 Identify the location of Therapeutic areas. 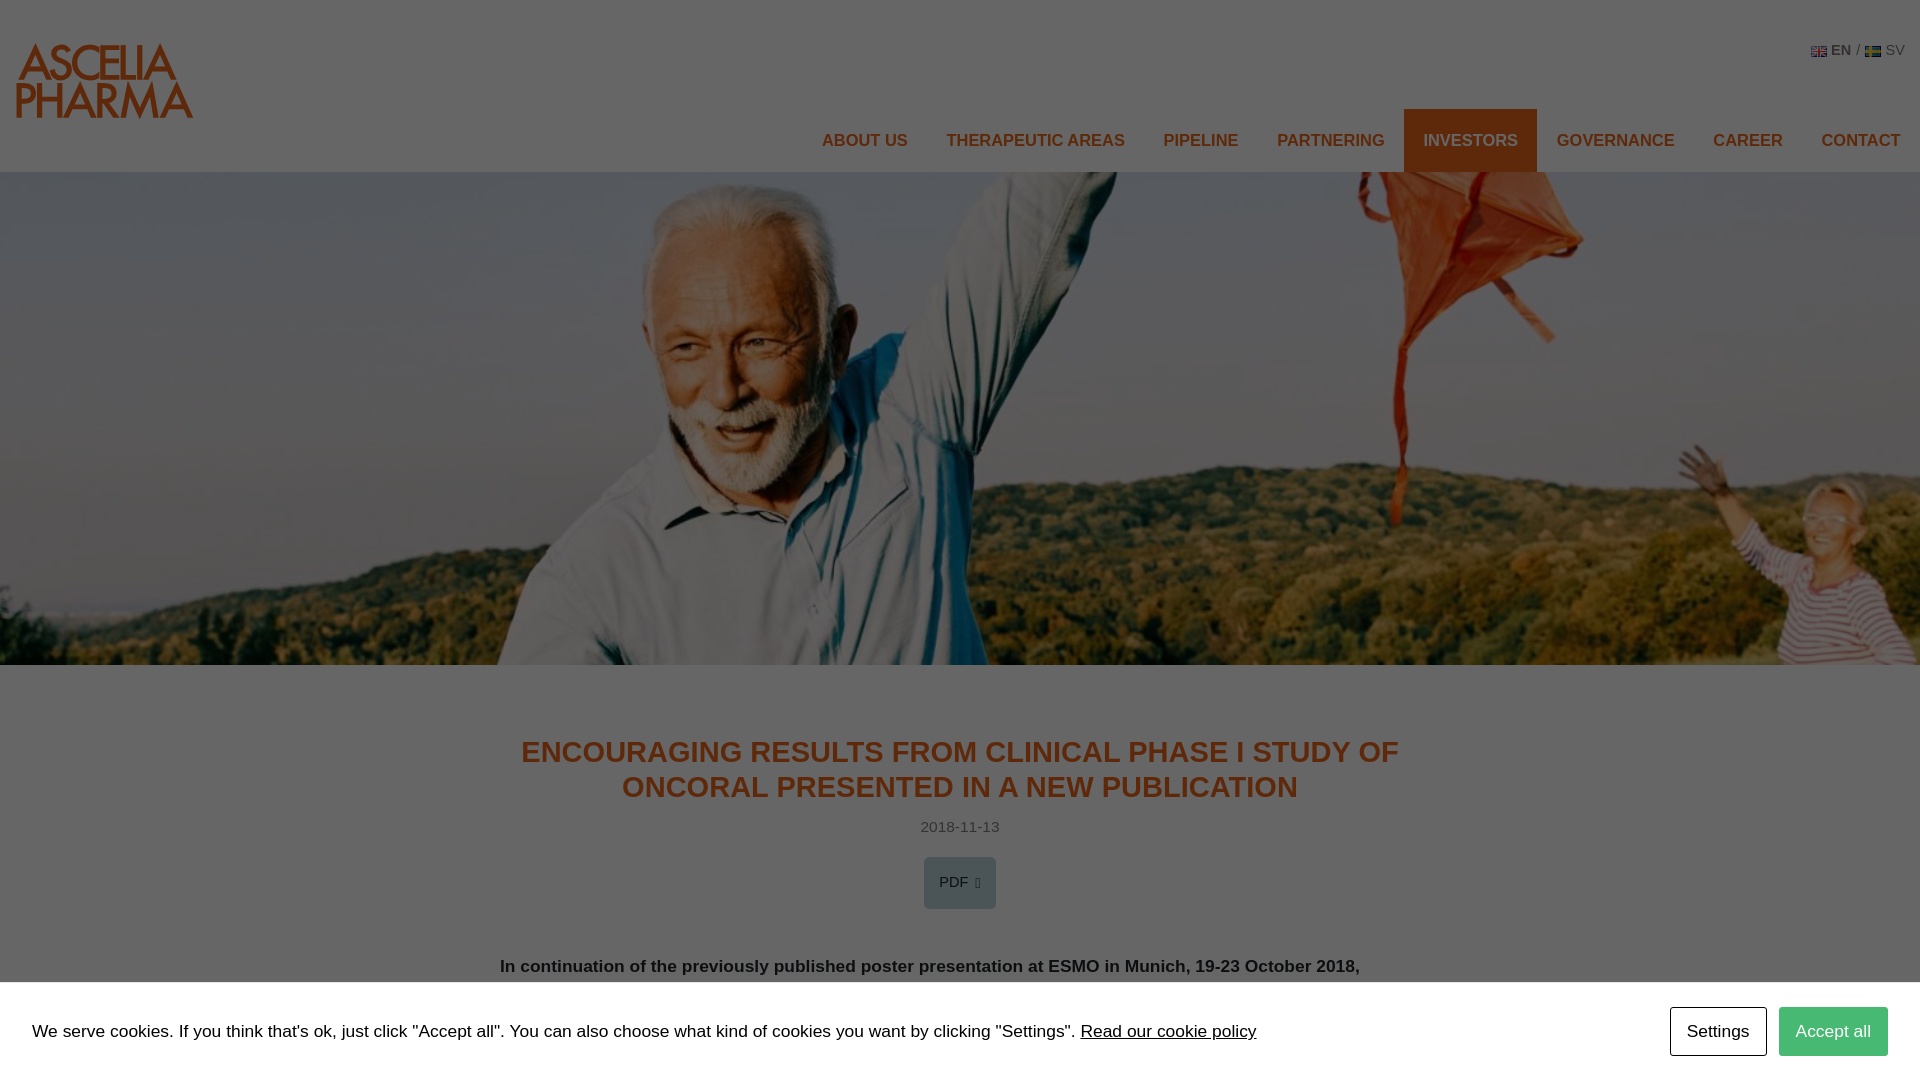
(1036, 140).